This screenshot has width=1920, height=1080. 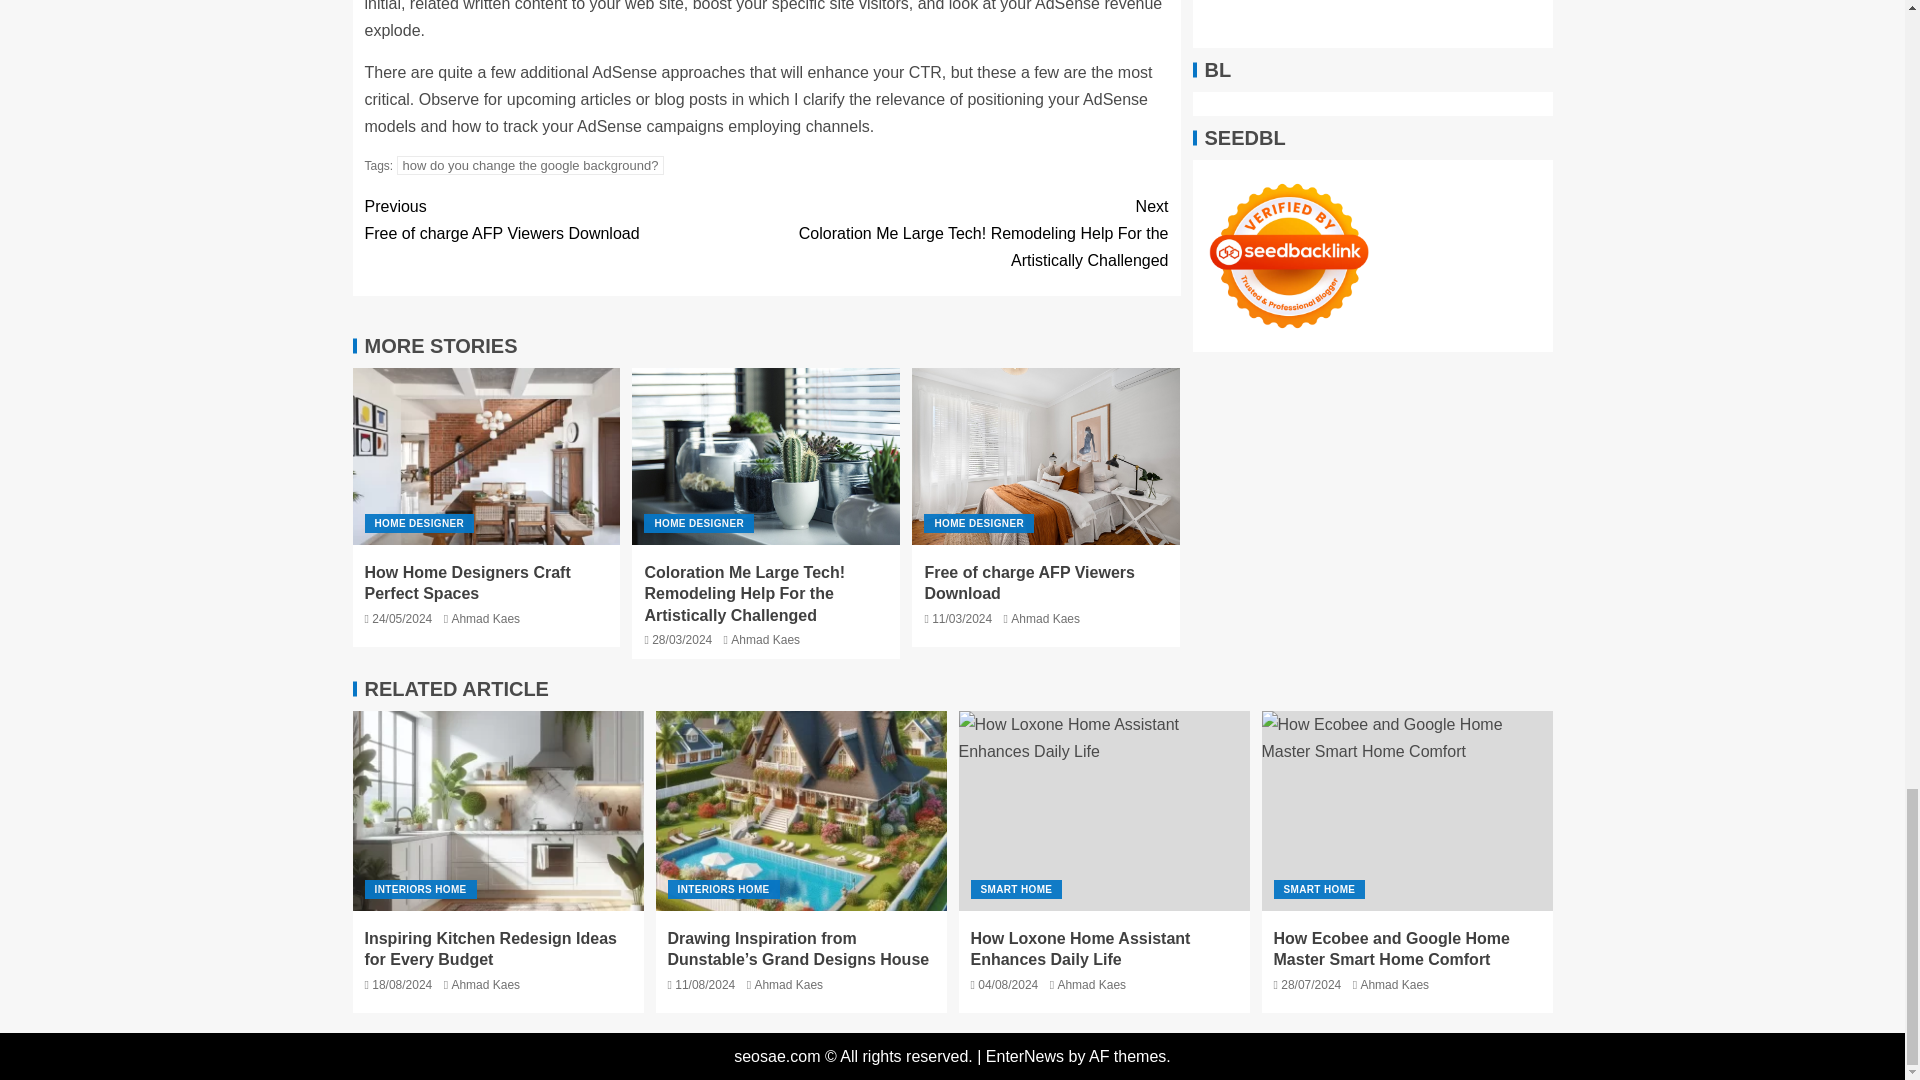 I want to click on How Home Designers Craft Perfect Spaces, so click(x=486, y=456).